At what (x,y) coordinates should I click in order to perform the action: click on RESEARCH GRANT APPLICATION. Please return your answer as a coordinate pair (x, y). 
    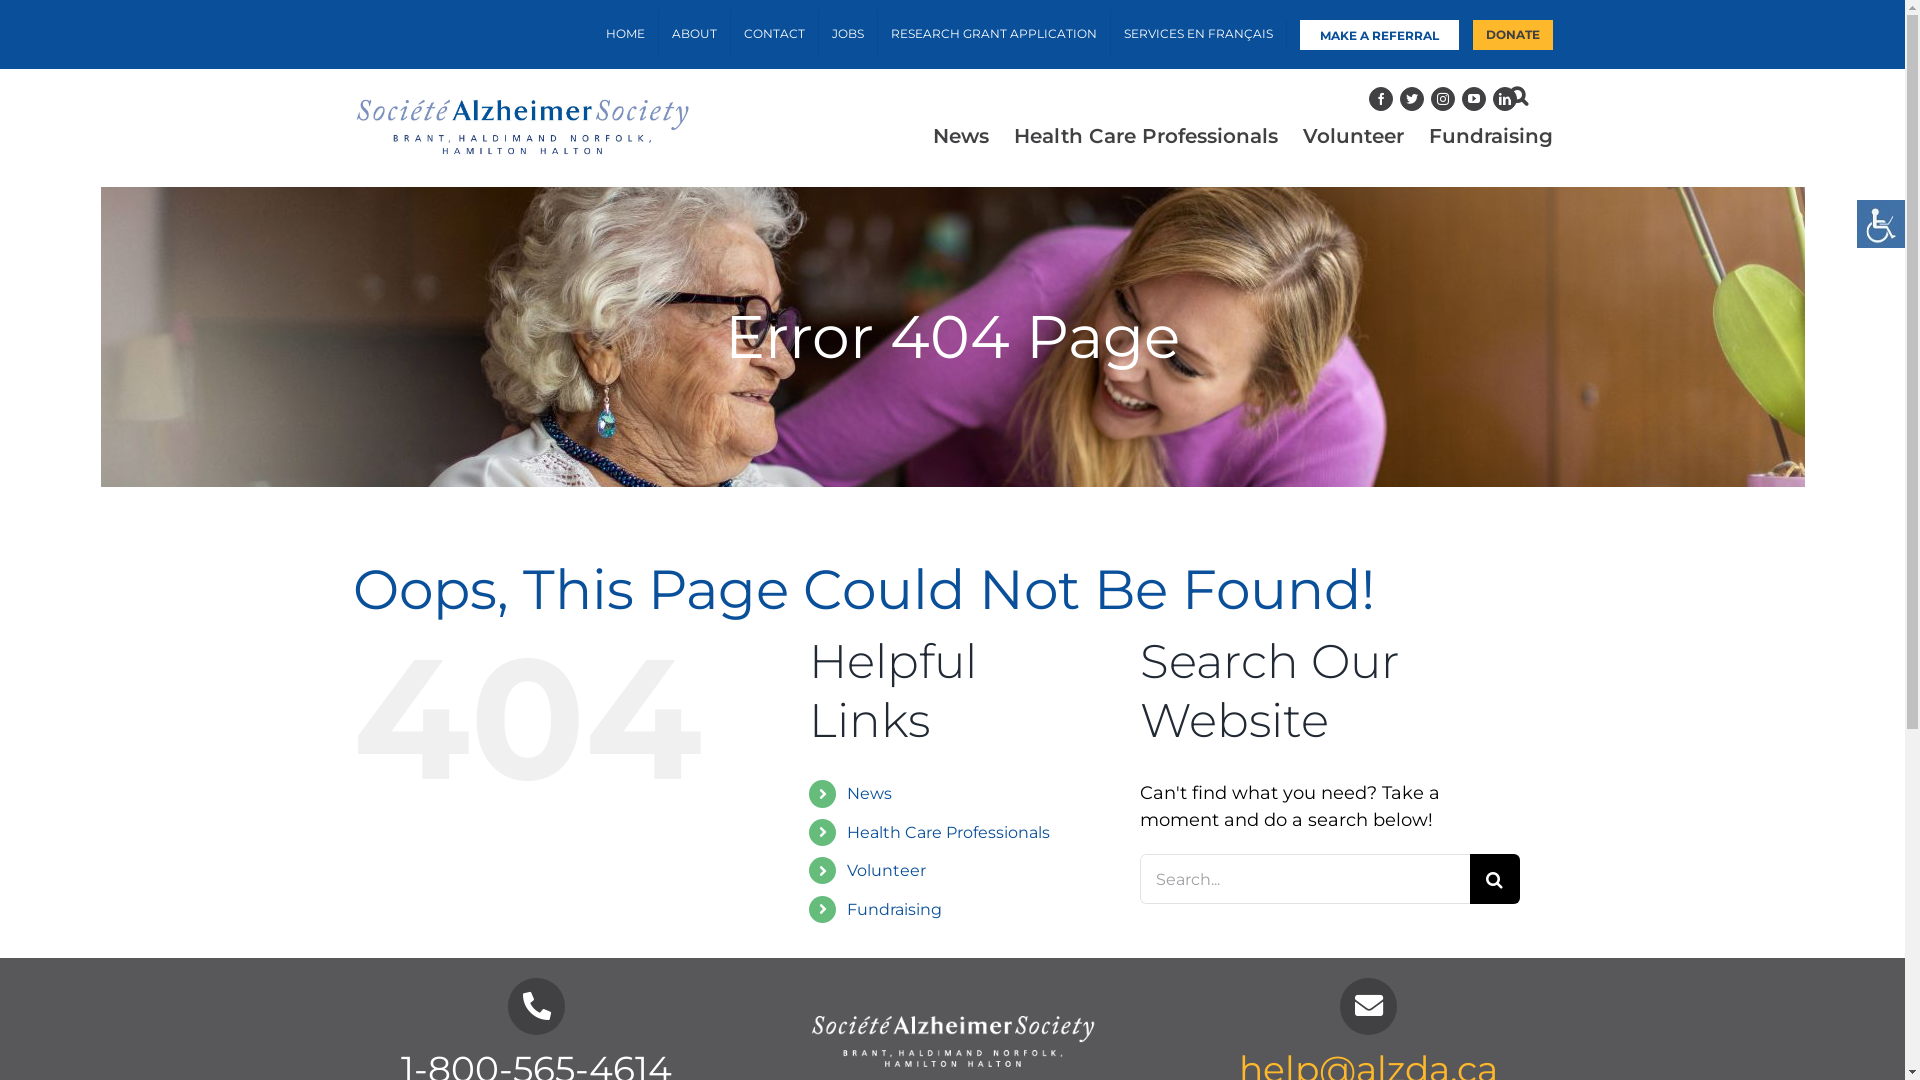
    Looking at the image, I should click on (994, 34).